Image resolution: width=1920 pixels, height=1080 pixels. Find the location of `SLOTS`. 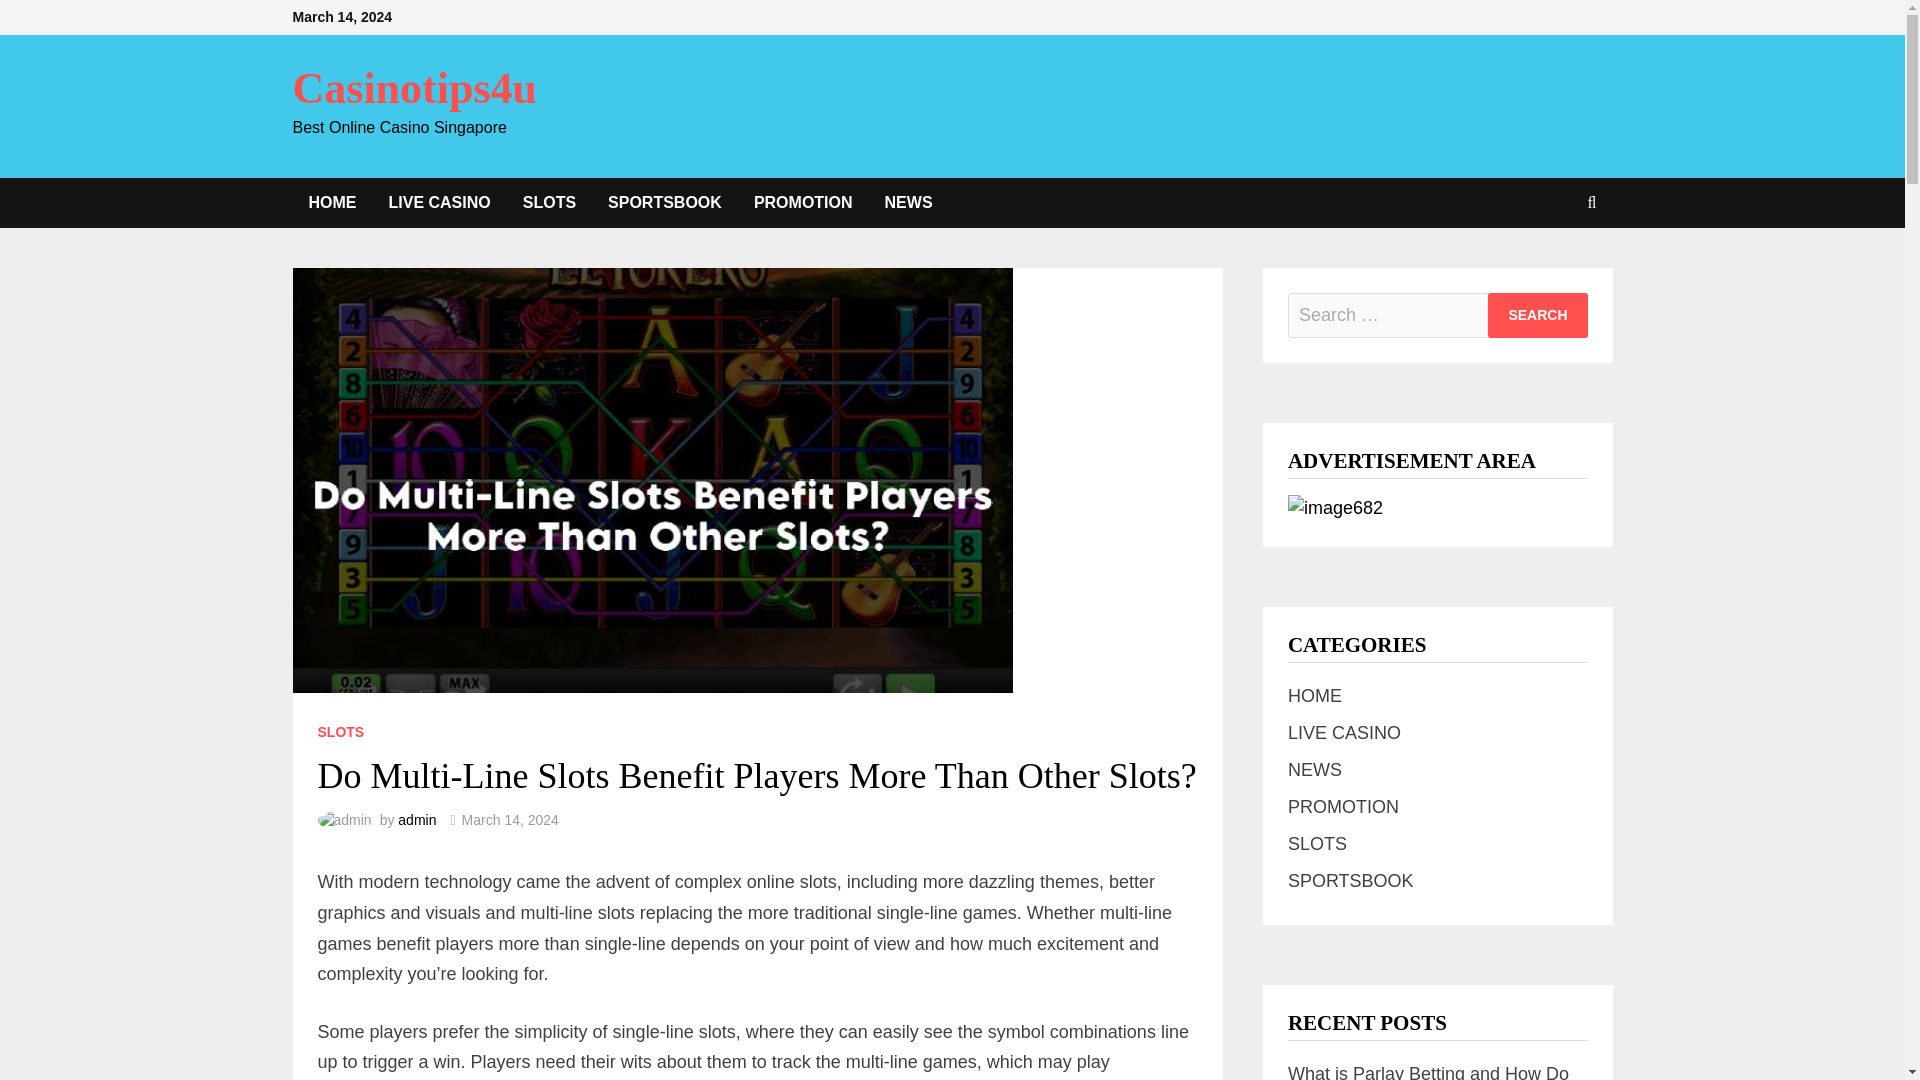

SLOTS is located at coordinates (341, 731).